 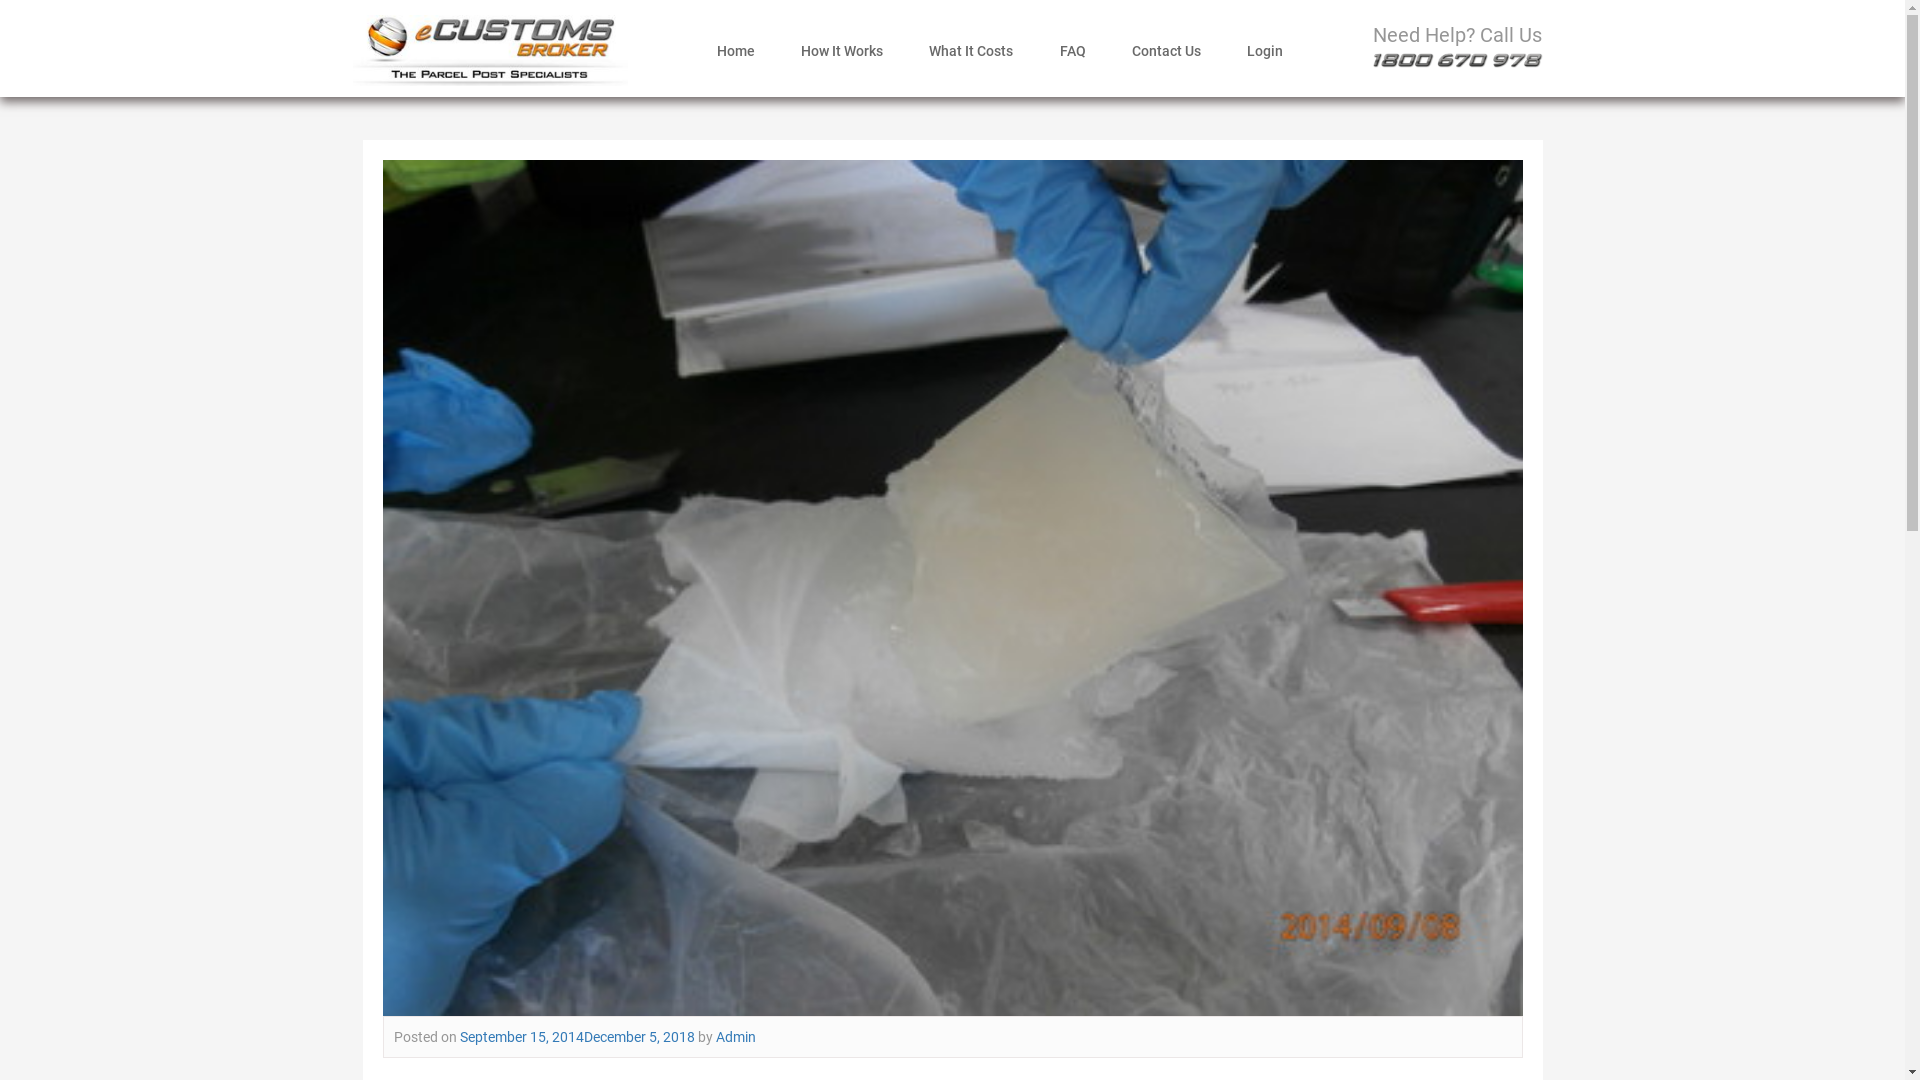 I want to click on September 15, 2014December 5, 2018, so click(x=578, y=1037).